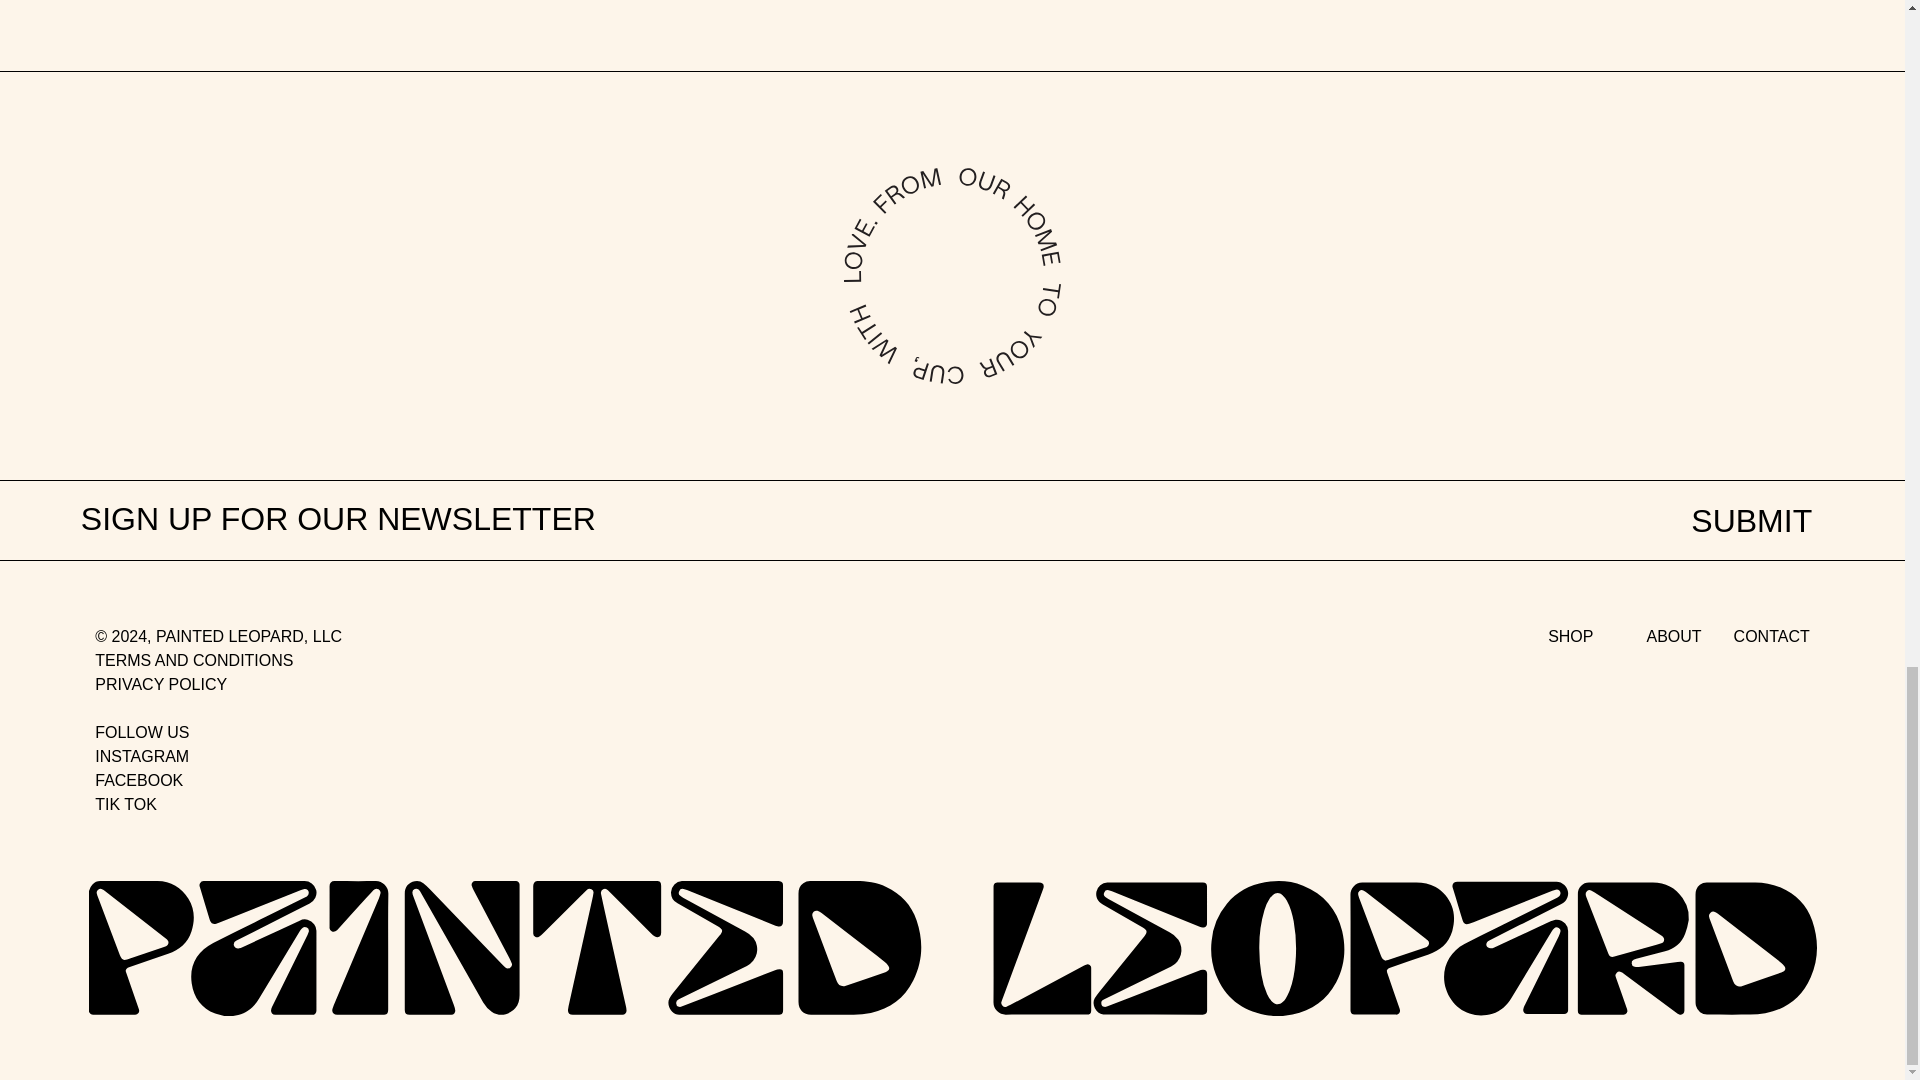 The height and width of the screenshot is (1080, 1920). What do you see at coordinates (1772, 637) in the screenshot?
I see `CONTACT` at bounding box center [1772, 637].